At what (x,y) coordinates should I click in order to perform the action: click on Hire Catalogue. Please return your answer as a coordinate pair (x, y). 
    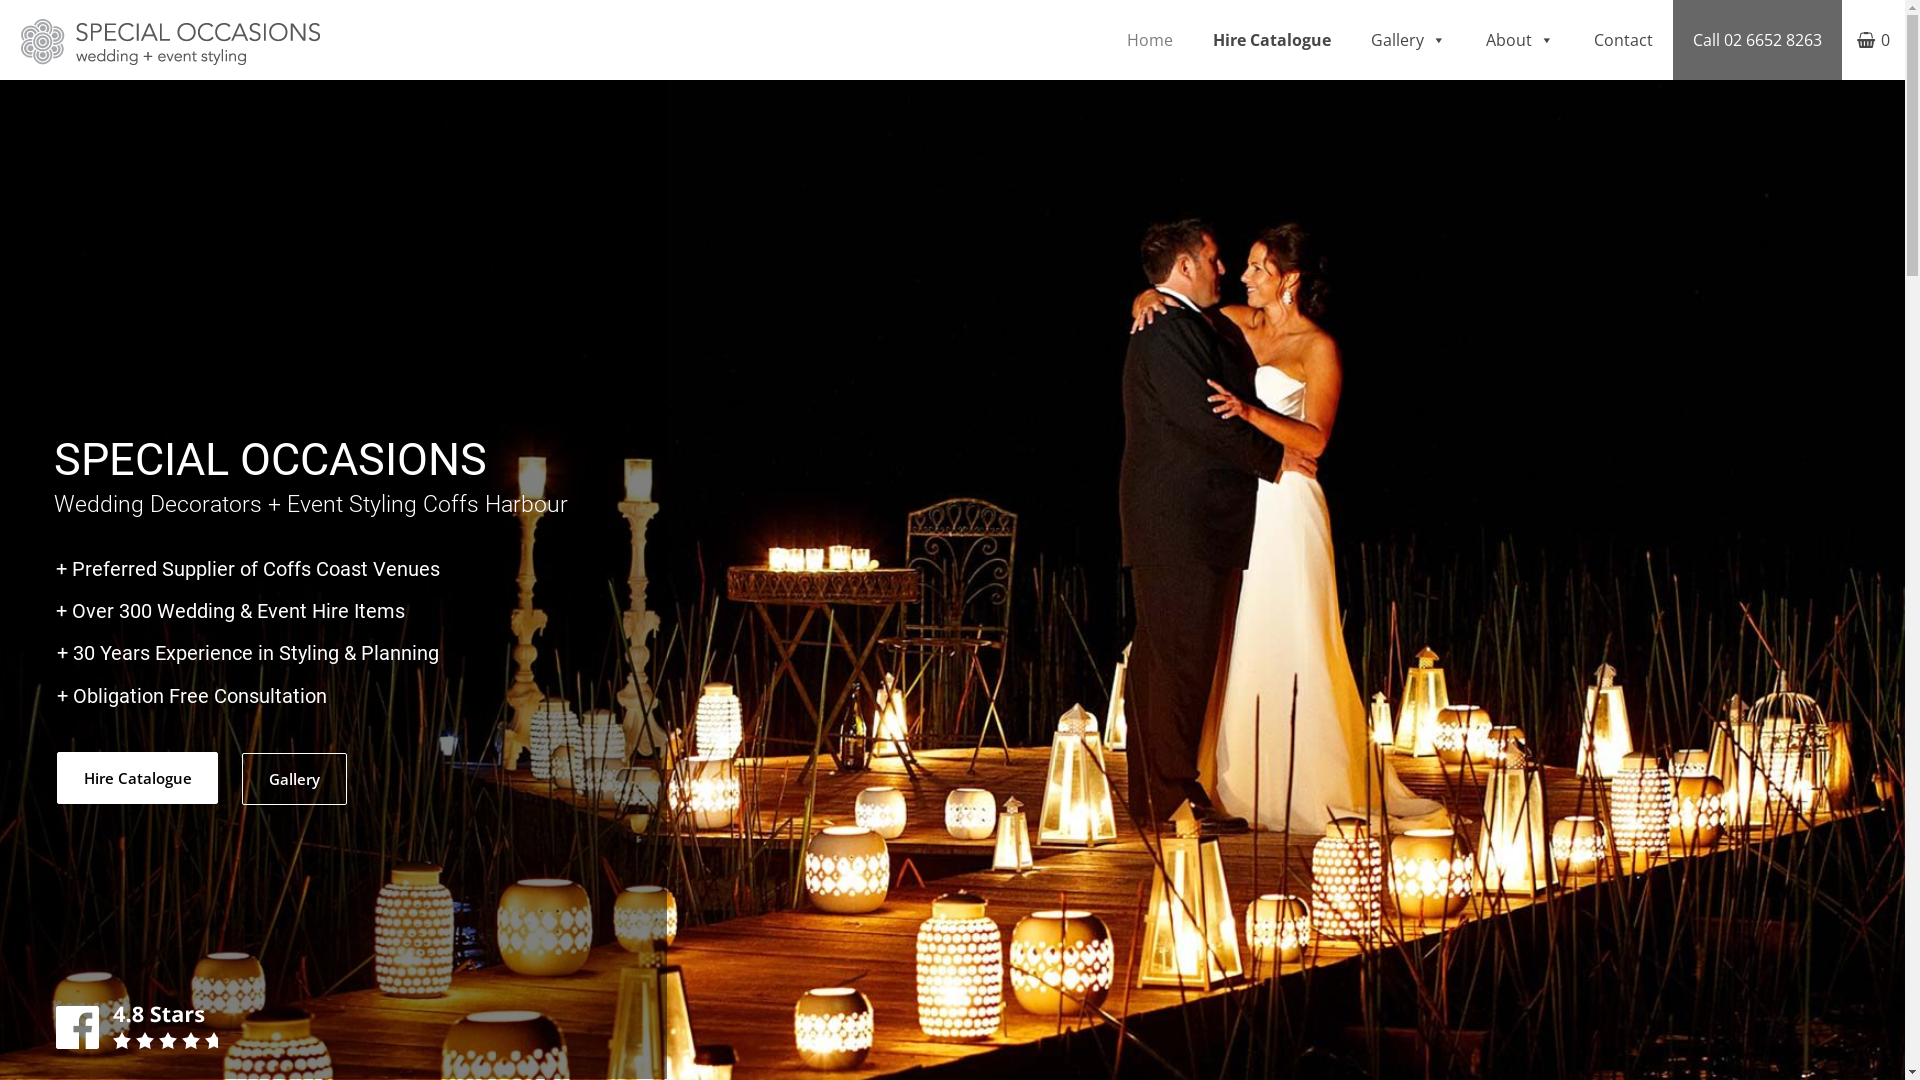
    Looking at the image, I should click on (138, 778).